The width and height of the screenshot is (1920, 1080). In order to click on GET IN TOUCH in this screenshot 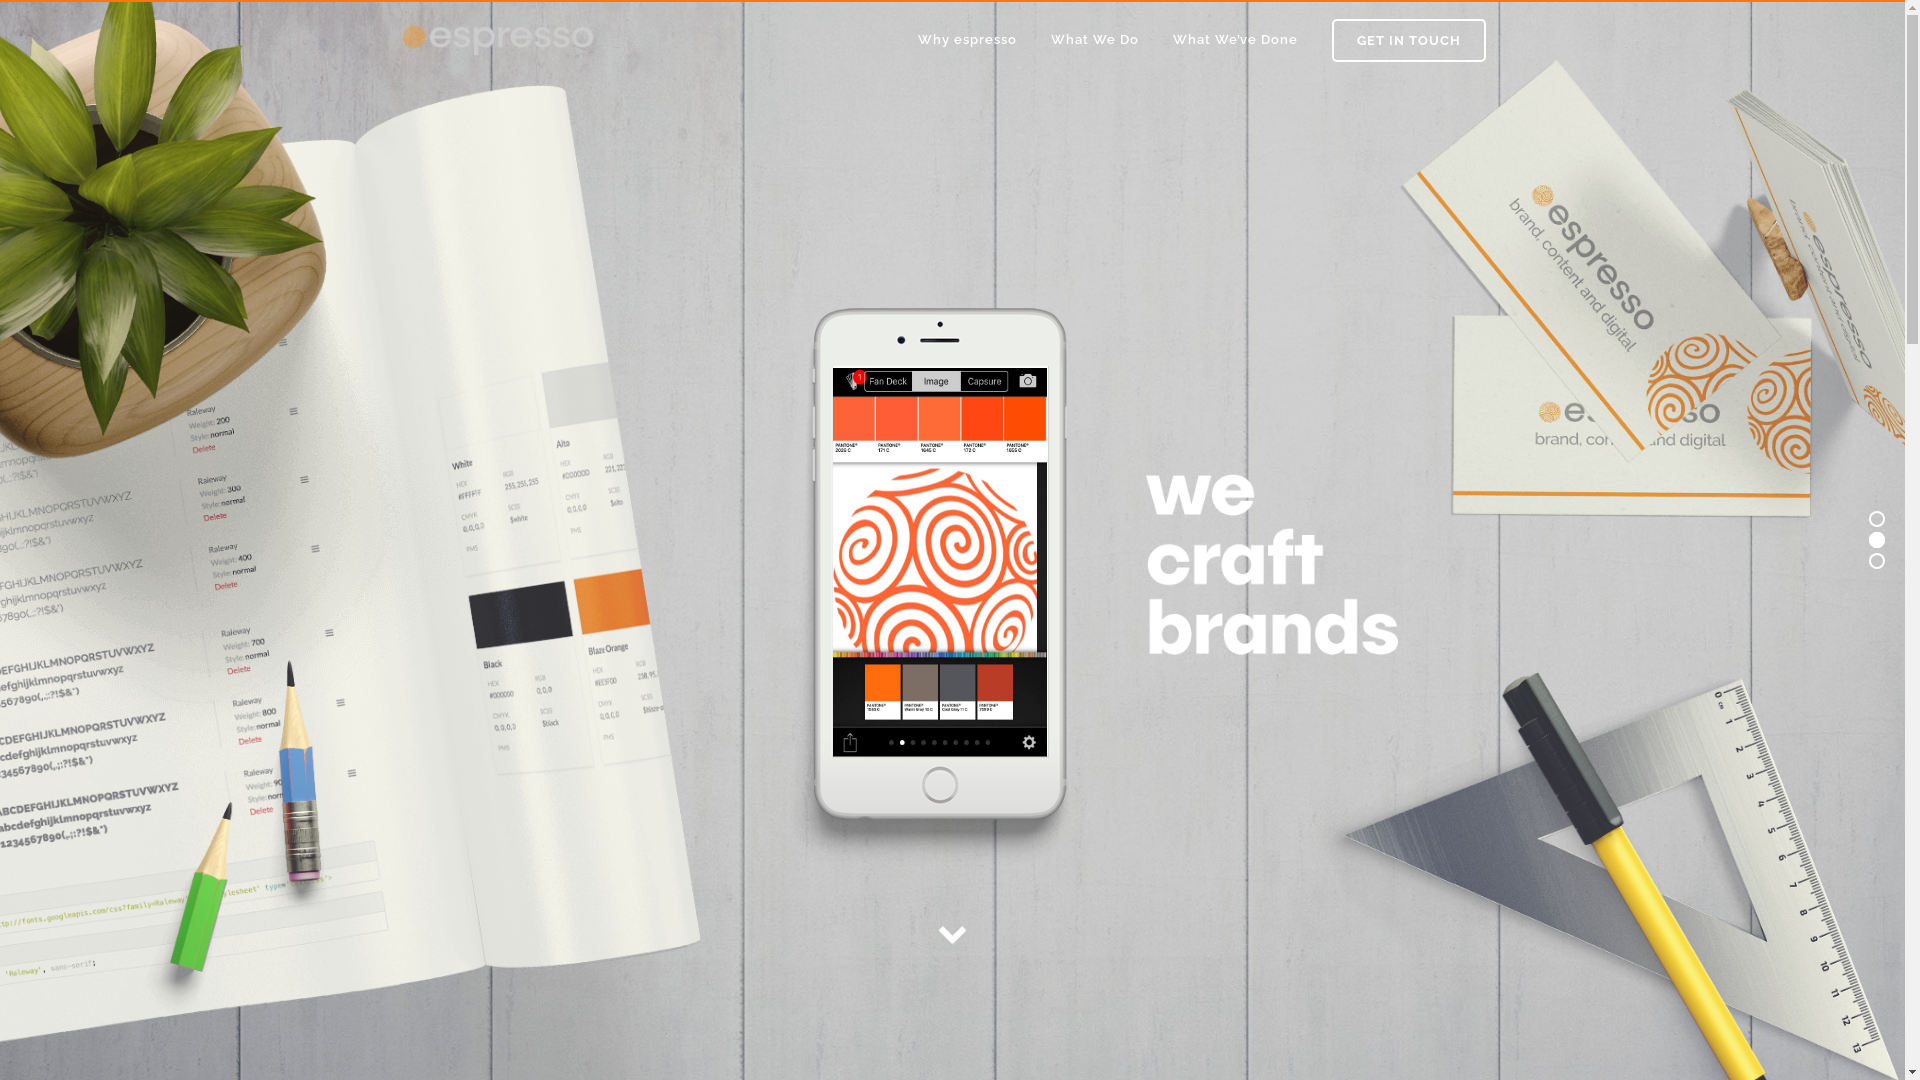, I will do `click(1409, 40)`.